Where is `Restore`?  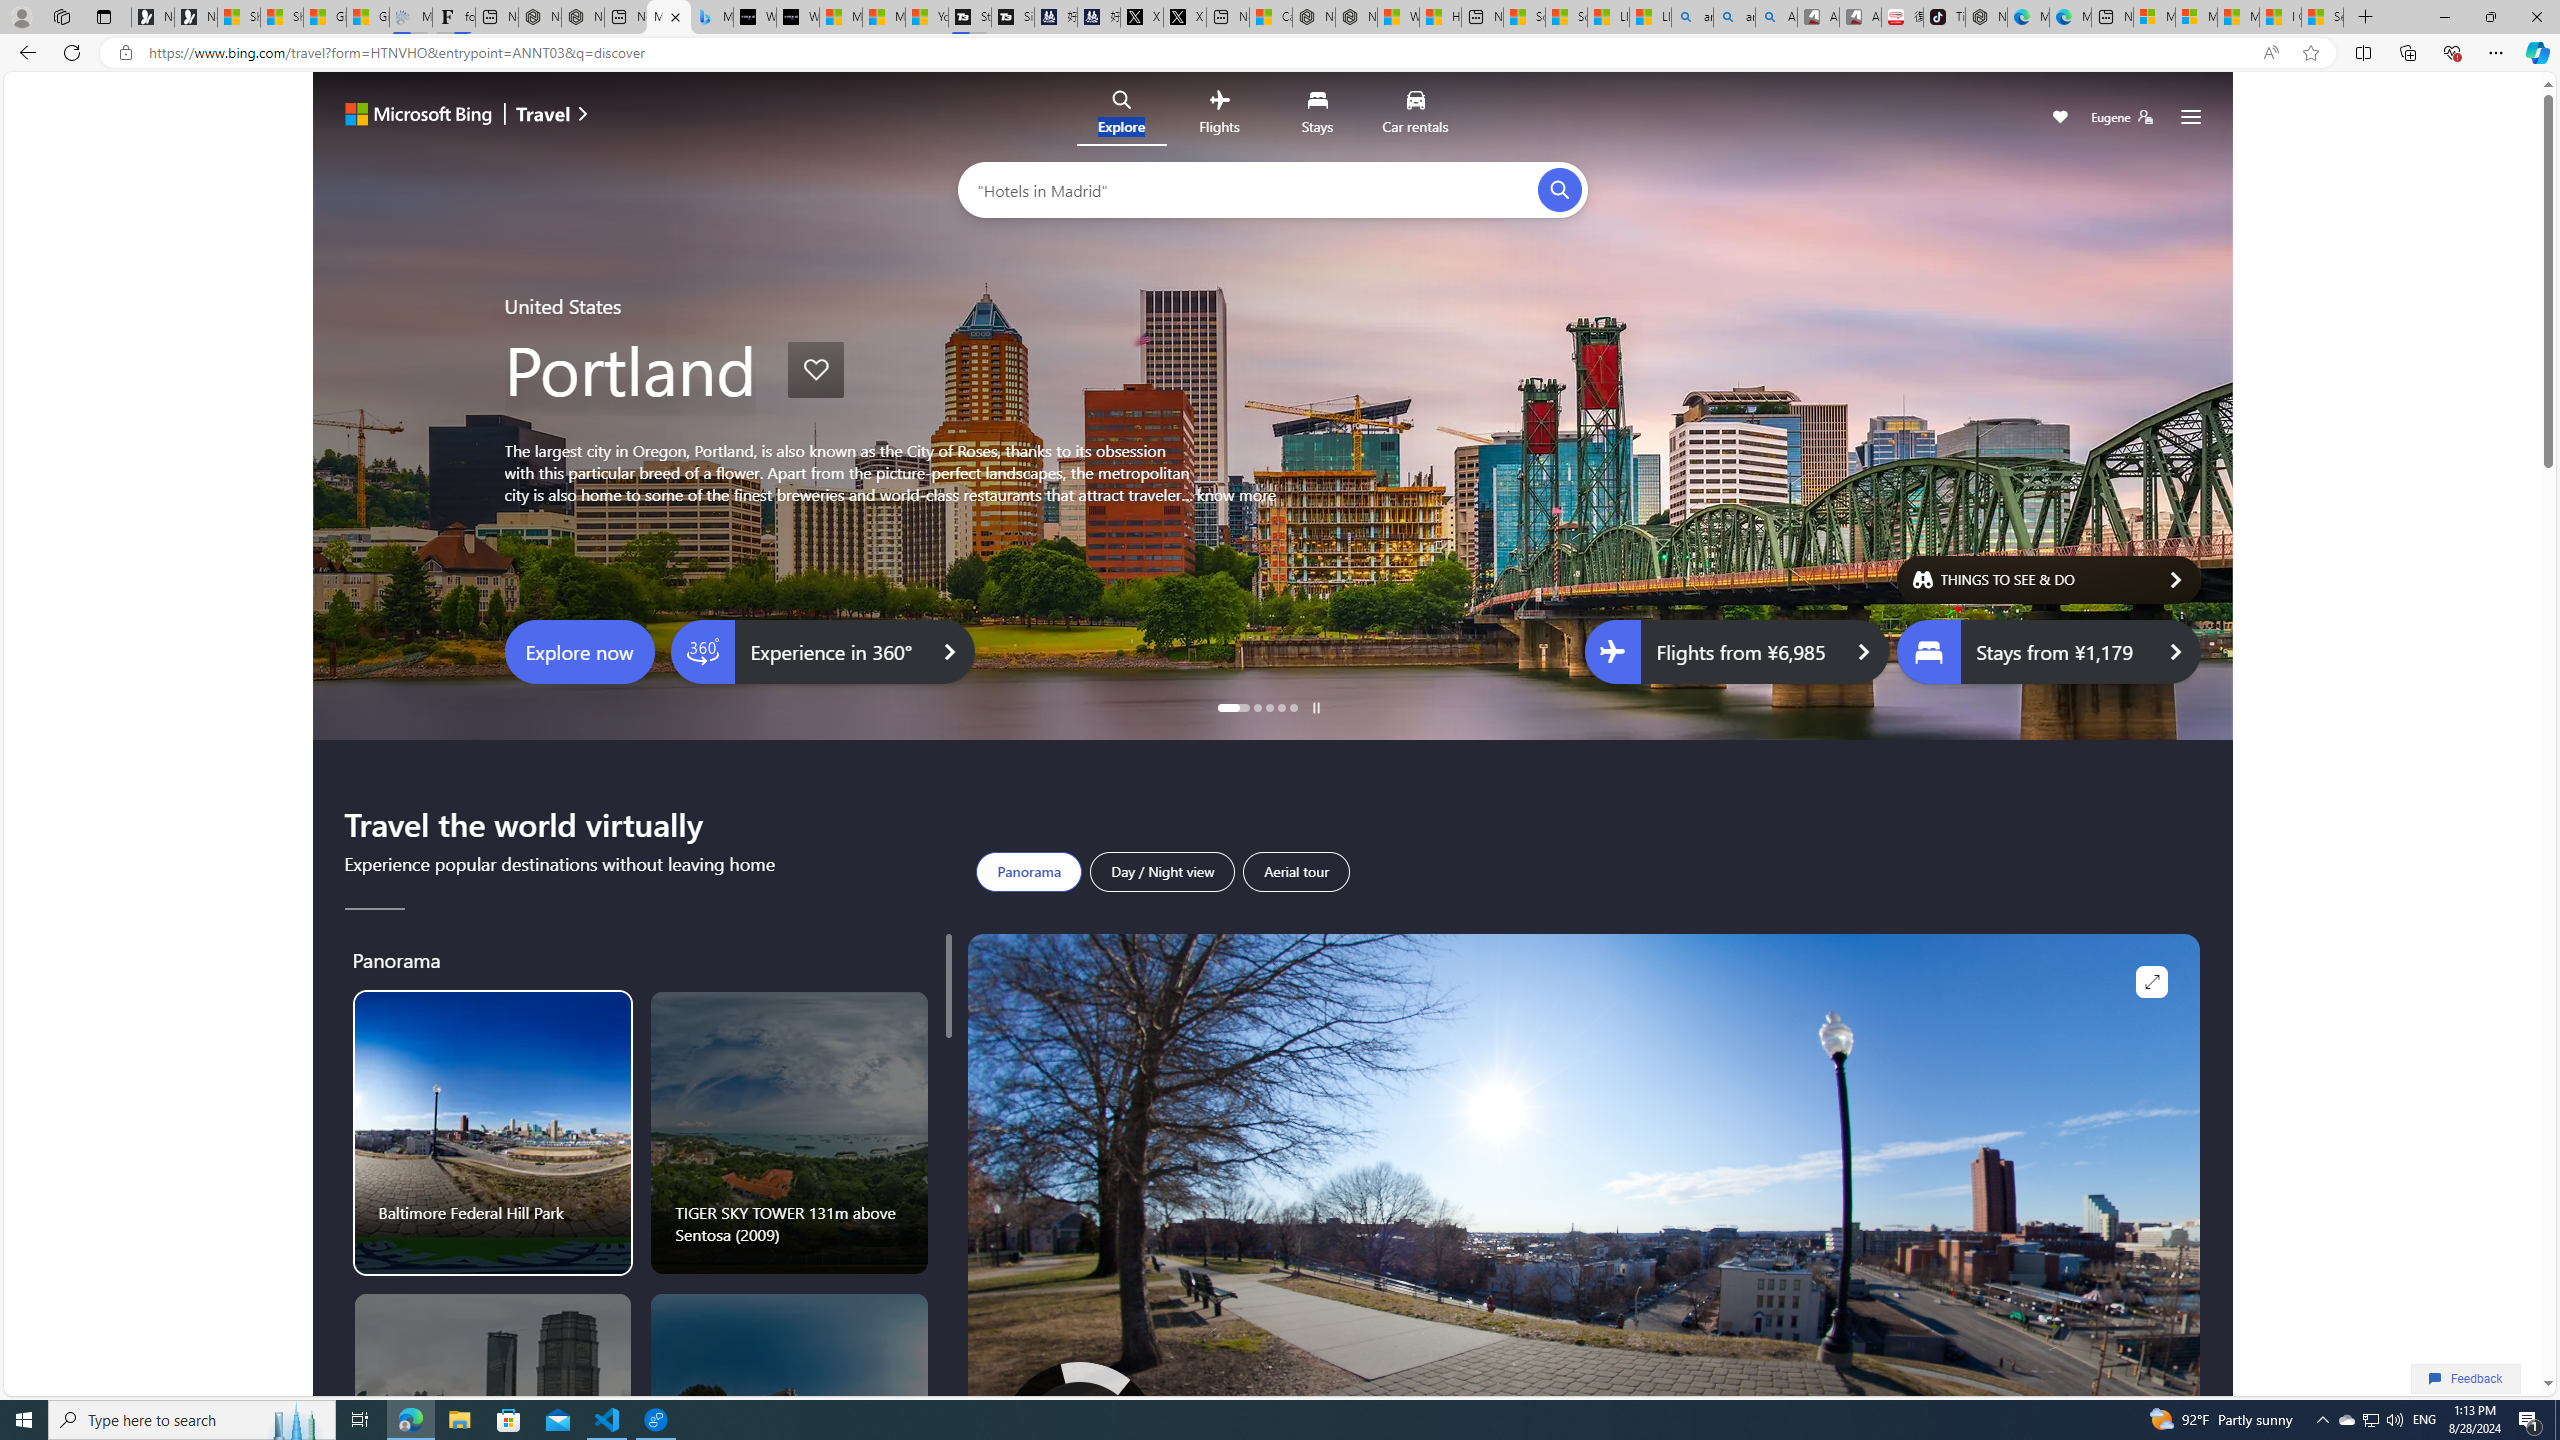 Restore is located at coordinates (2490, 17).